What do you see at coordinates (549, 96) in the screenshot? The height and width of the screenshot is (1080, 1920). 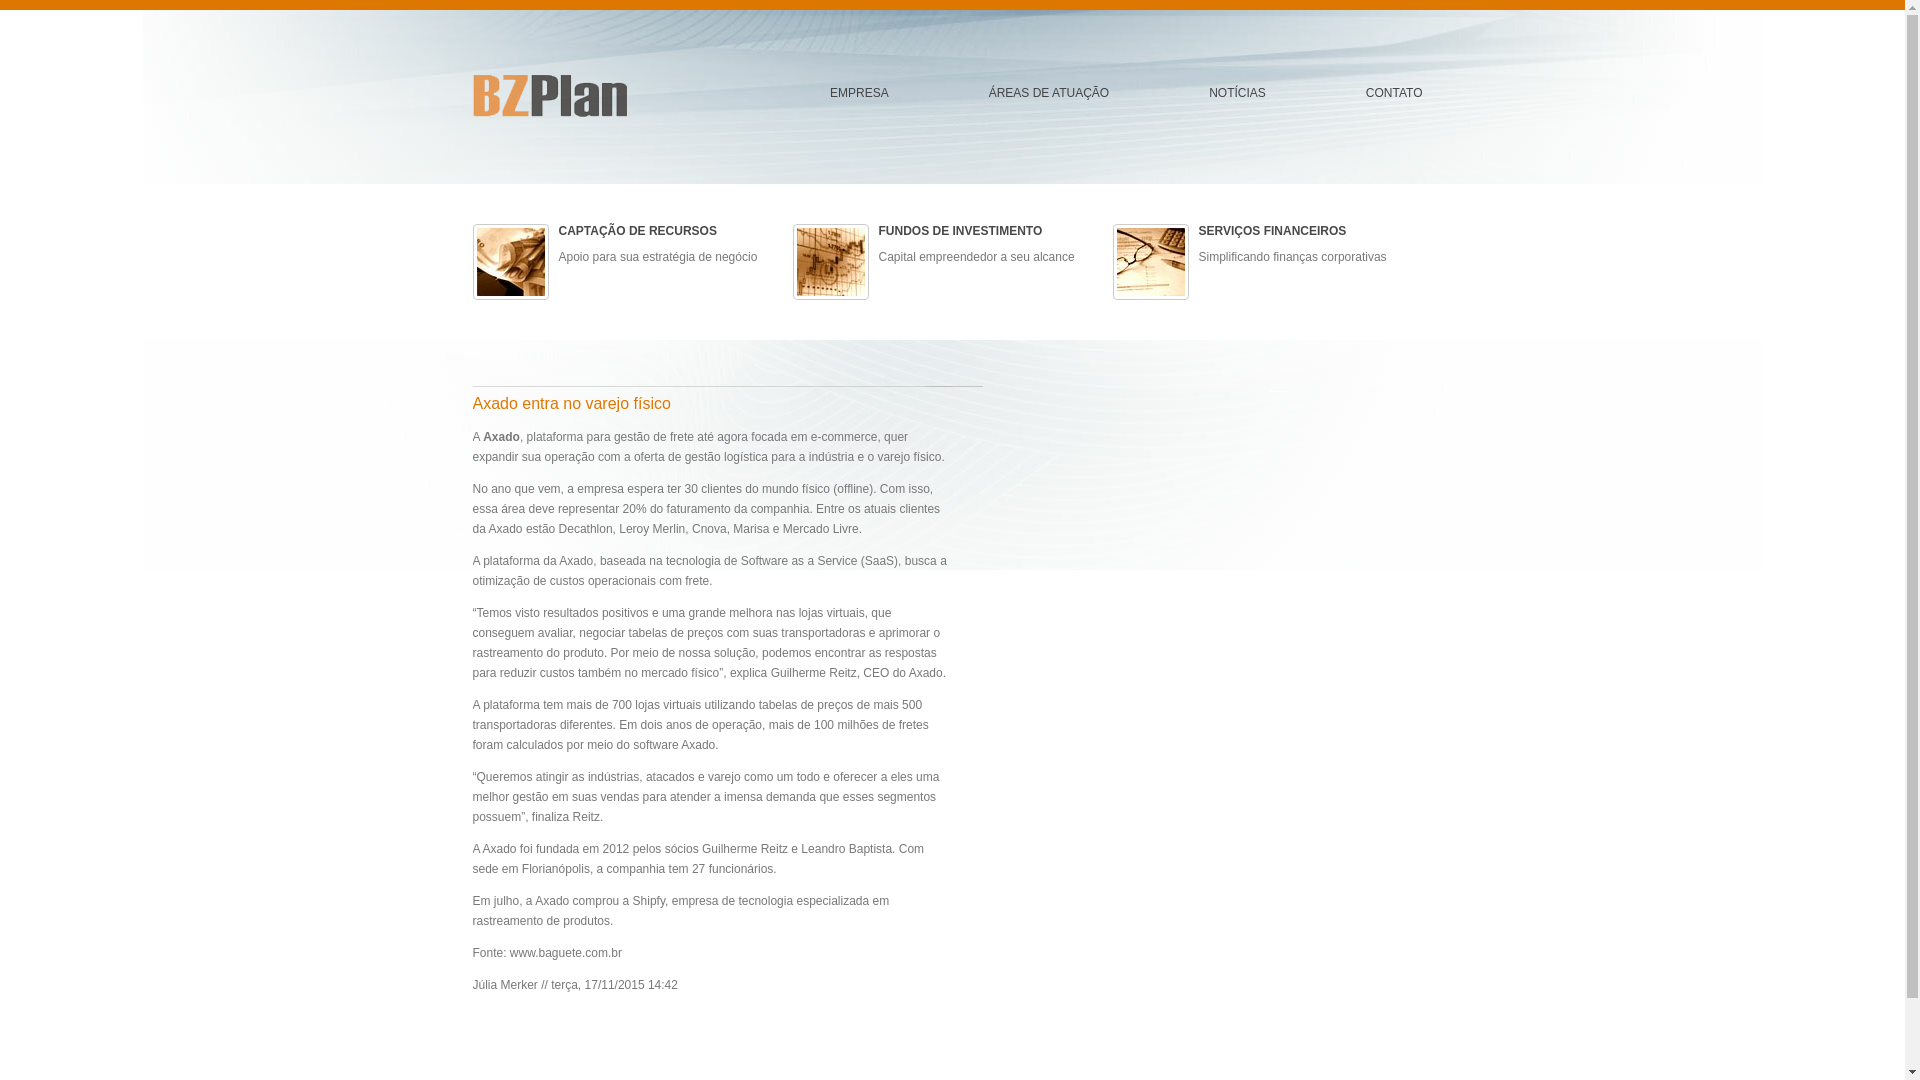 I see `BZPlan` at bounding box center [549, 96].